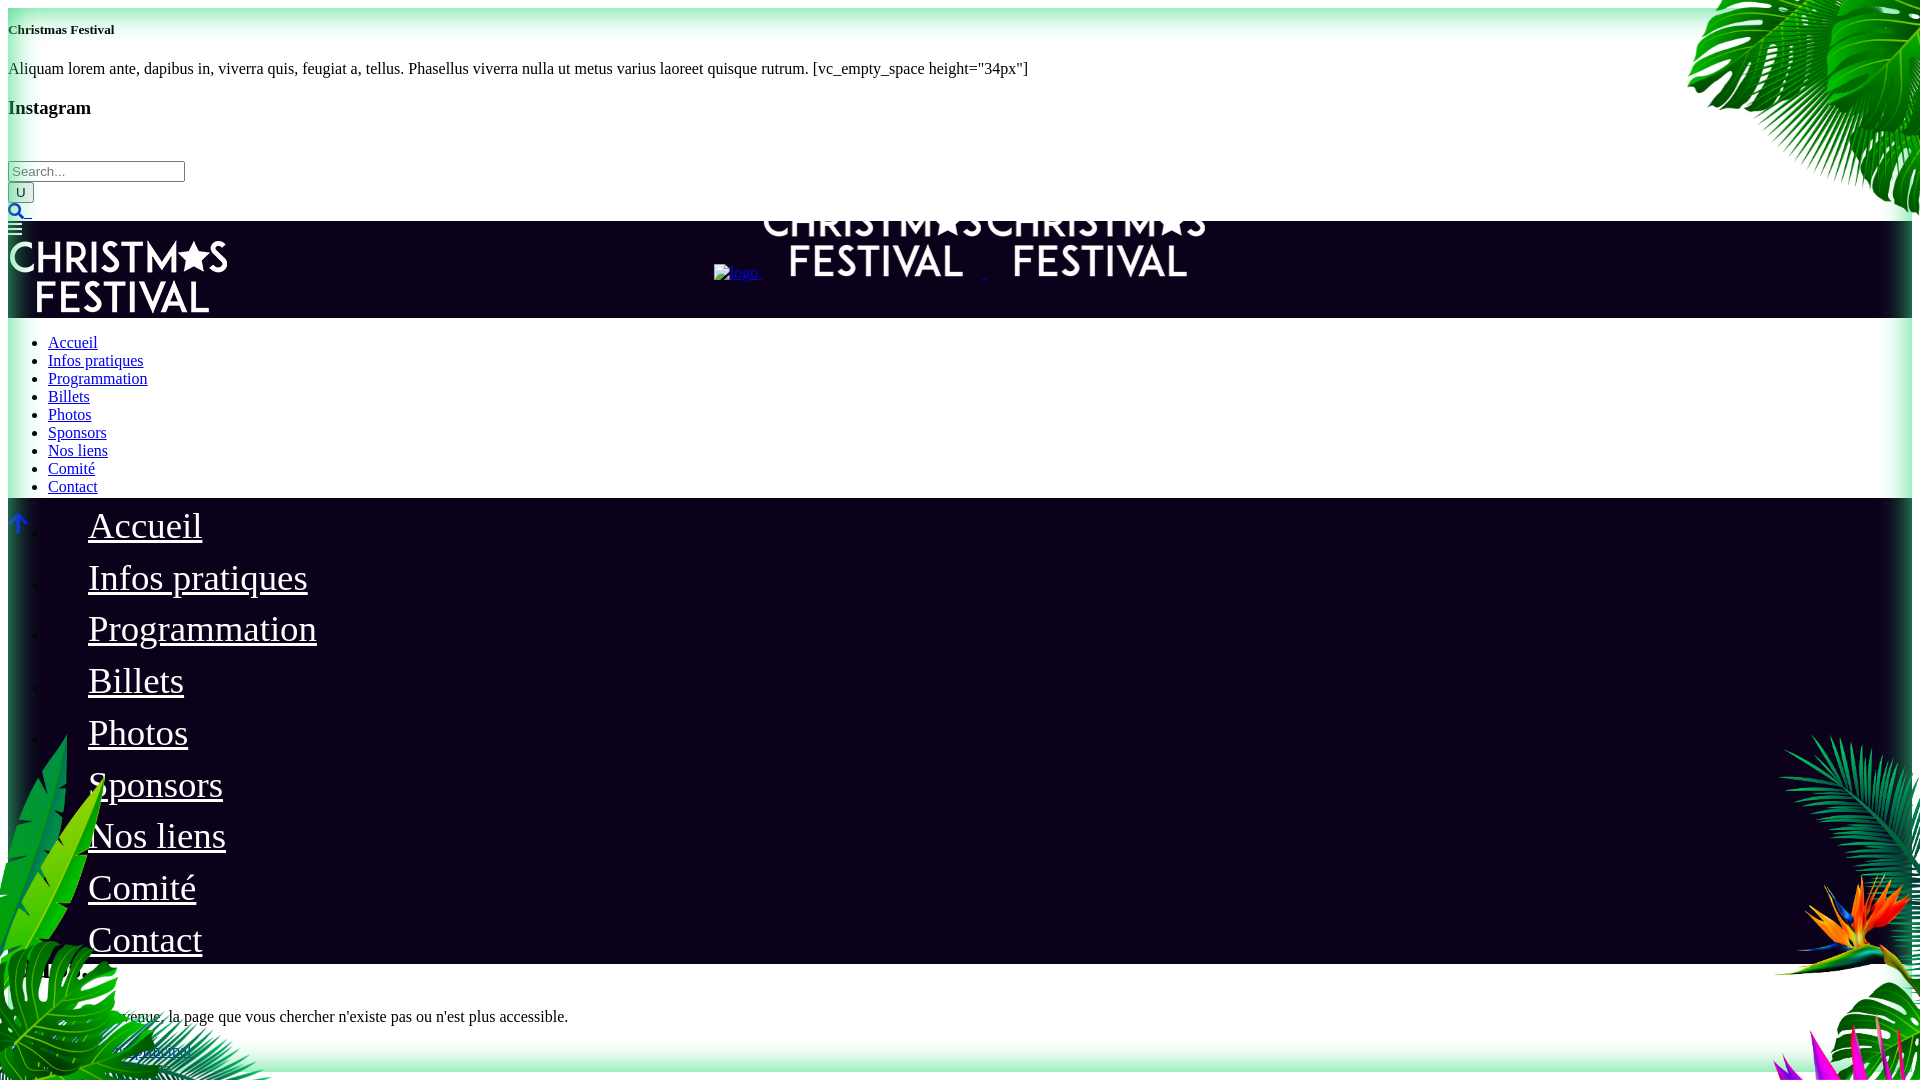 This screenshot has width=1920, height=1080. Describe the element at coordinates (145, 528) in the screenshot. I see `Accueil` at that location.